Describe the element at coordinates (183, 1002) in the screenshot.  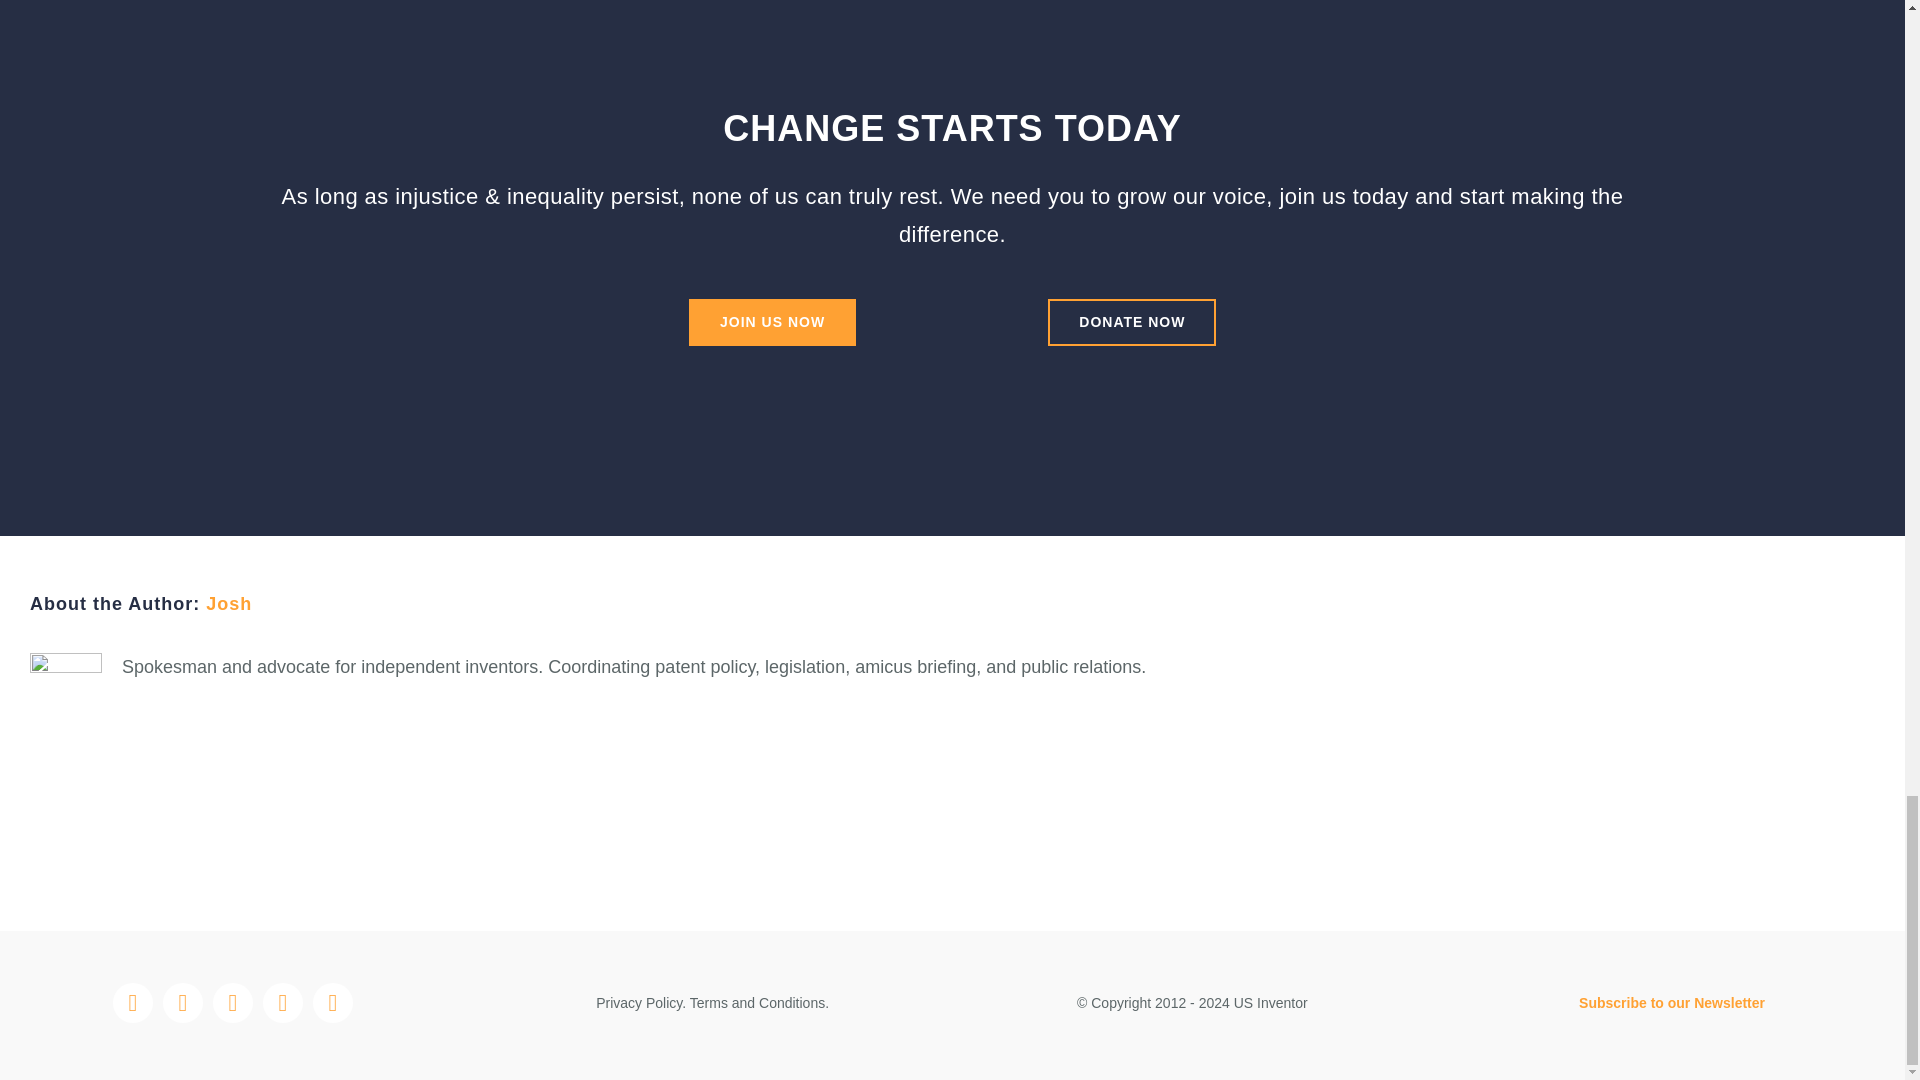
I see `Instagram` at that location.